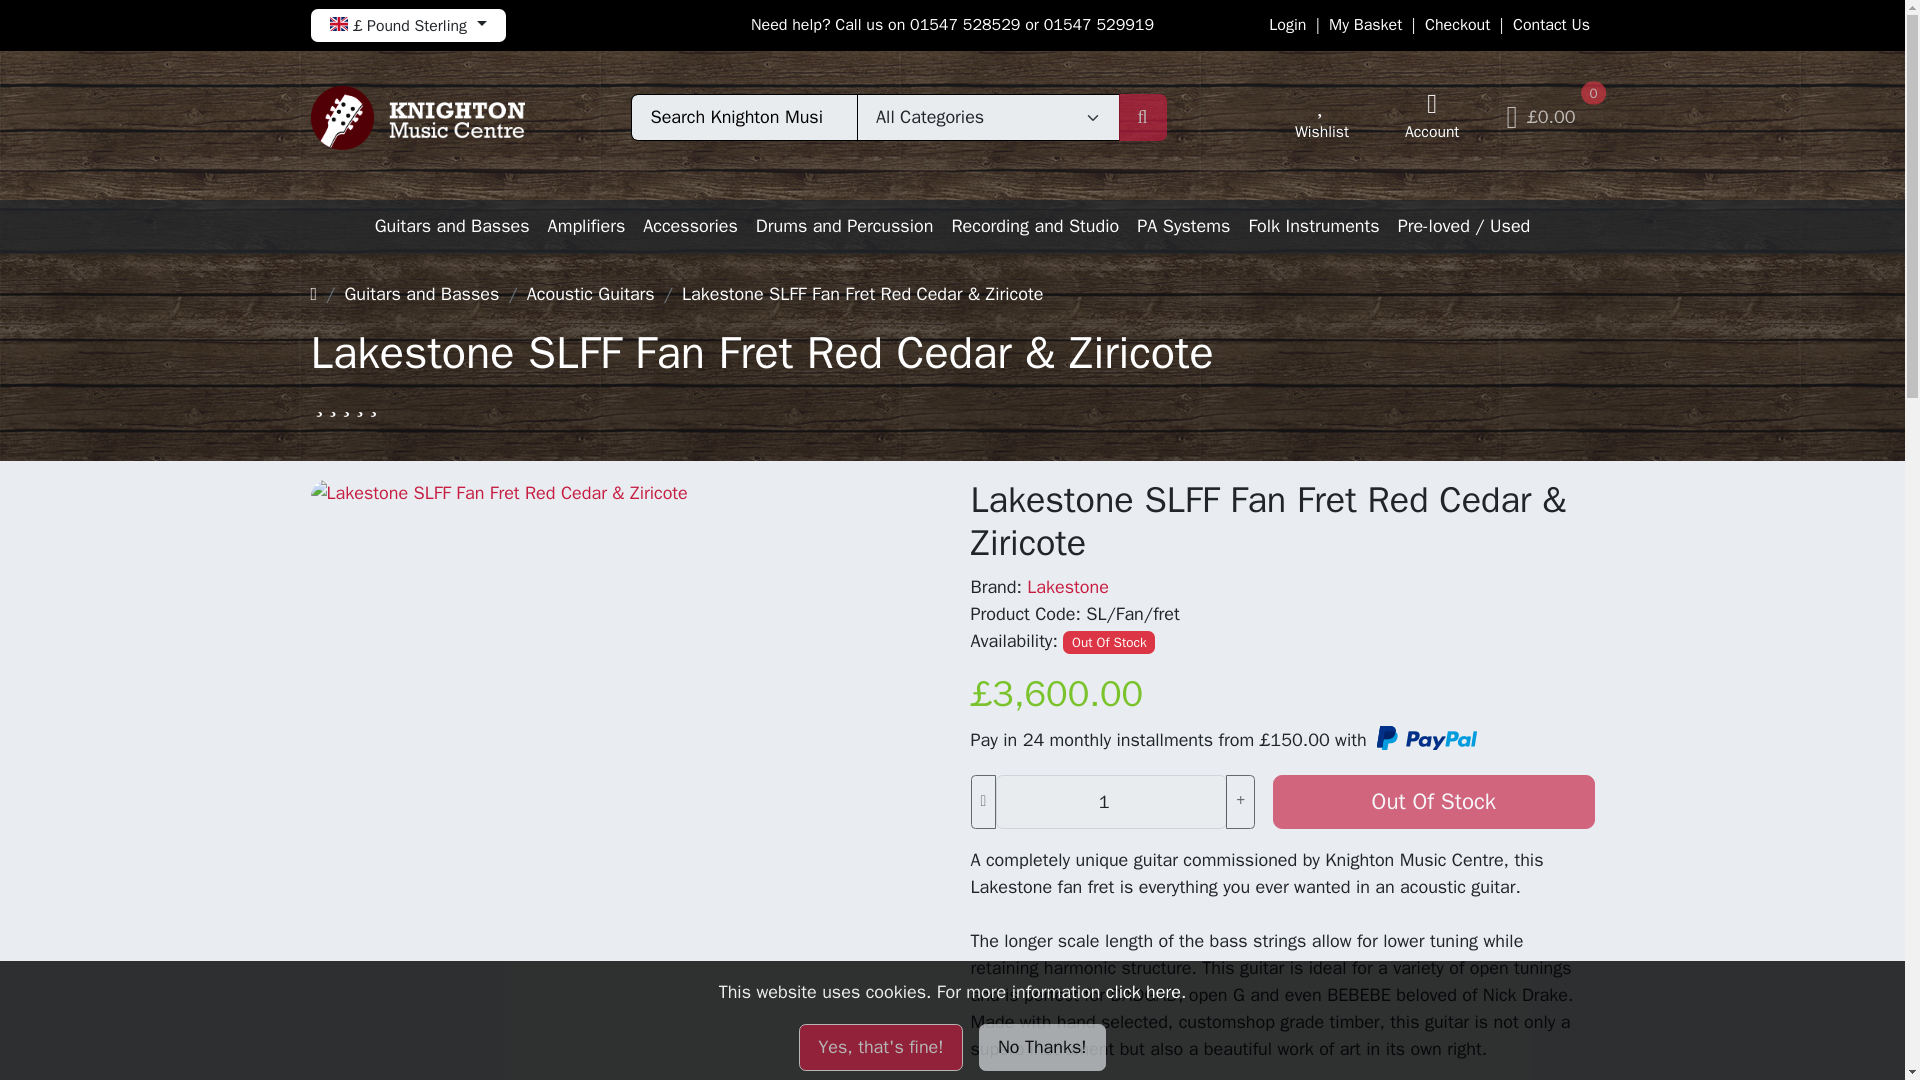  I want to click on 01547 529919, so click(1098, 24).